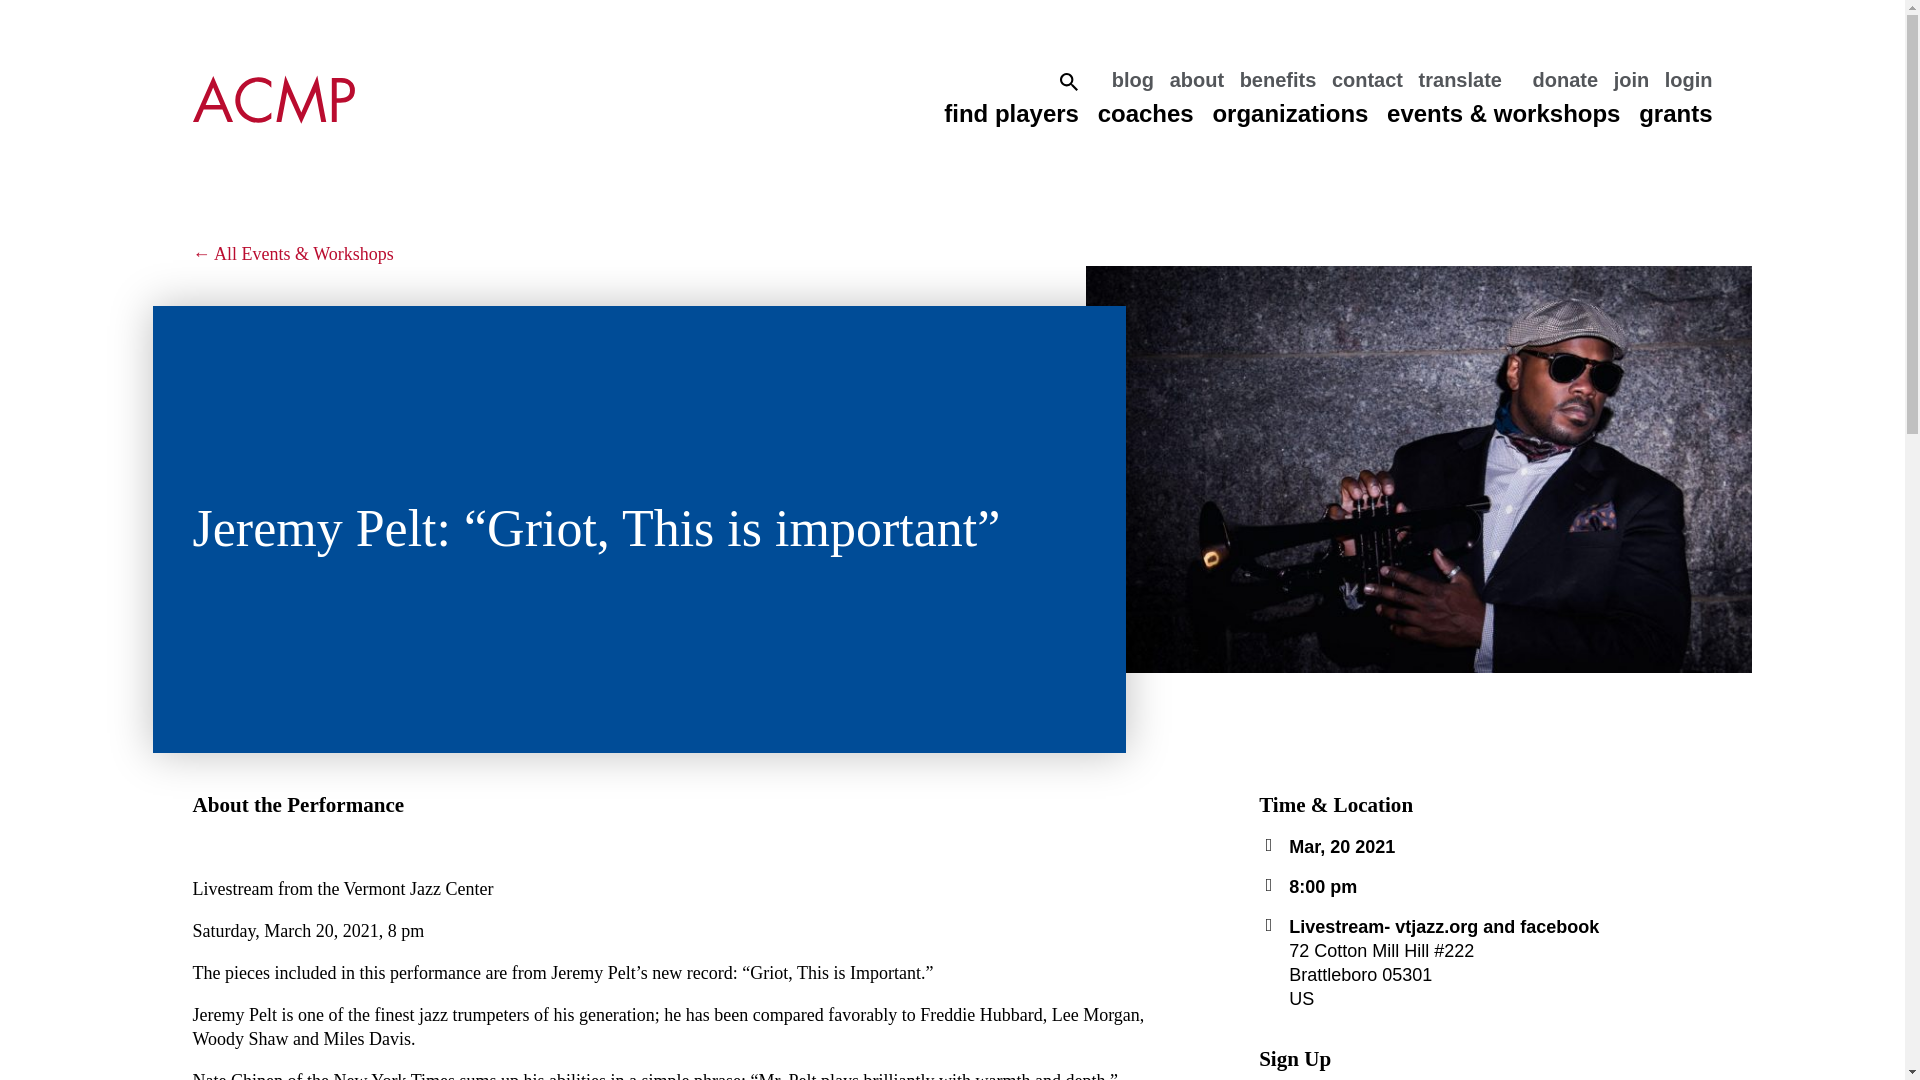  I want to click on organizations, so click(1289, 114).